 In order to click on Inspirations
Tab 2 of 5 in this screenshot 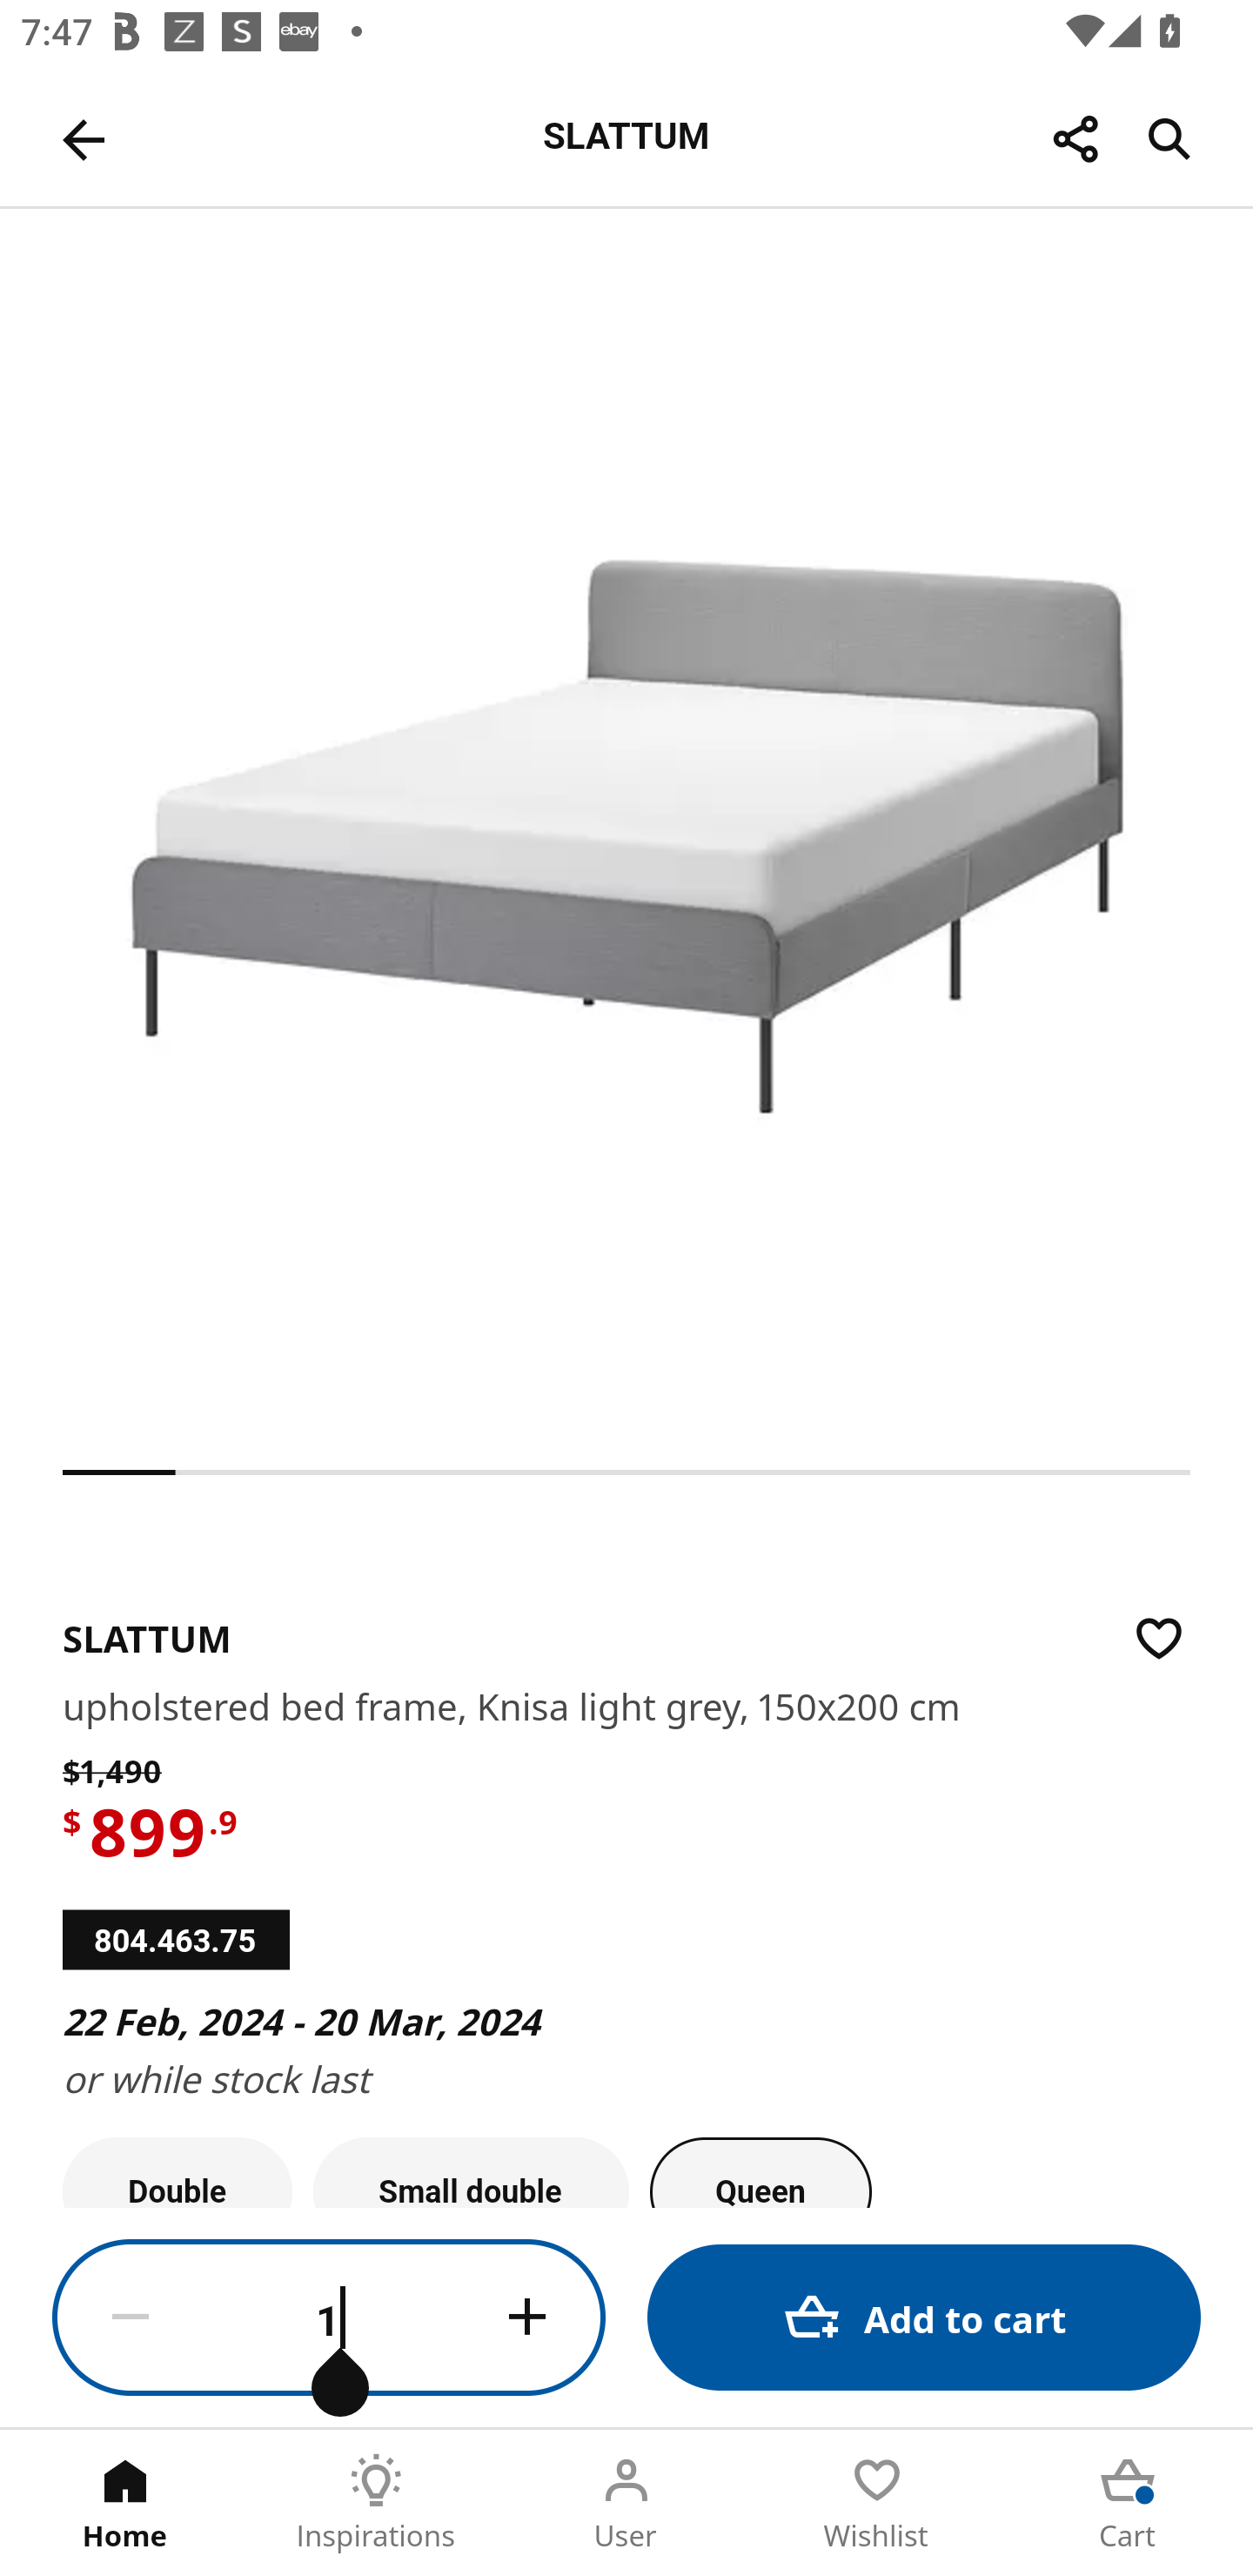, I will do `click(376, 2503)`.